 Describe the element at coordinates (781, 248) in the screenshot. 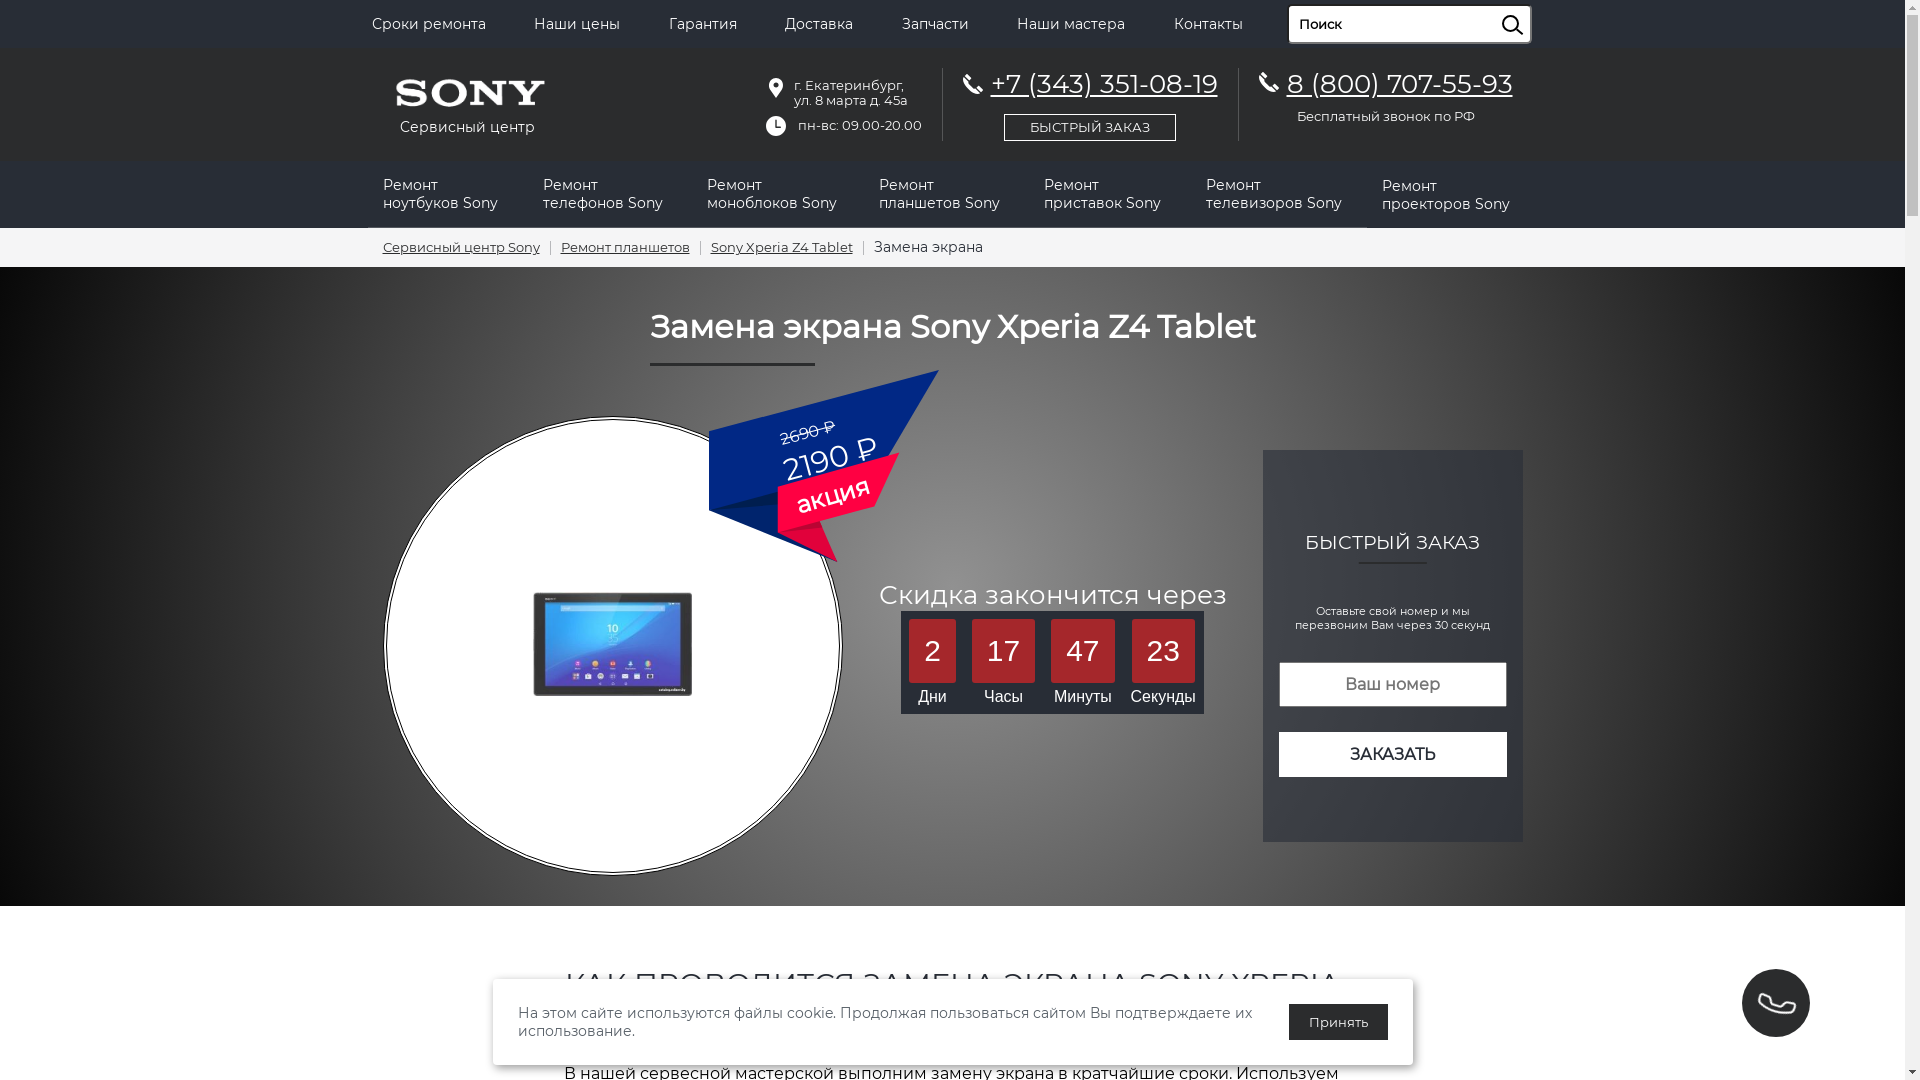

I see `Sony Xperia Z4 Tablet` at that location.